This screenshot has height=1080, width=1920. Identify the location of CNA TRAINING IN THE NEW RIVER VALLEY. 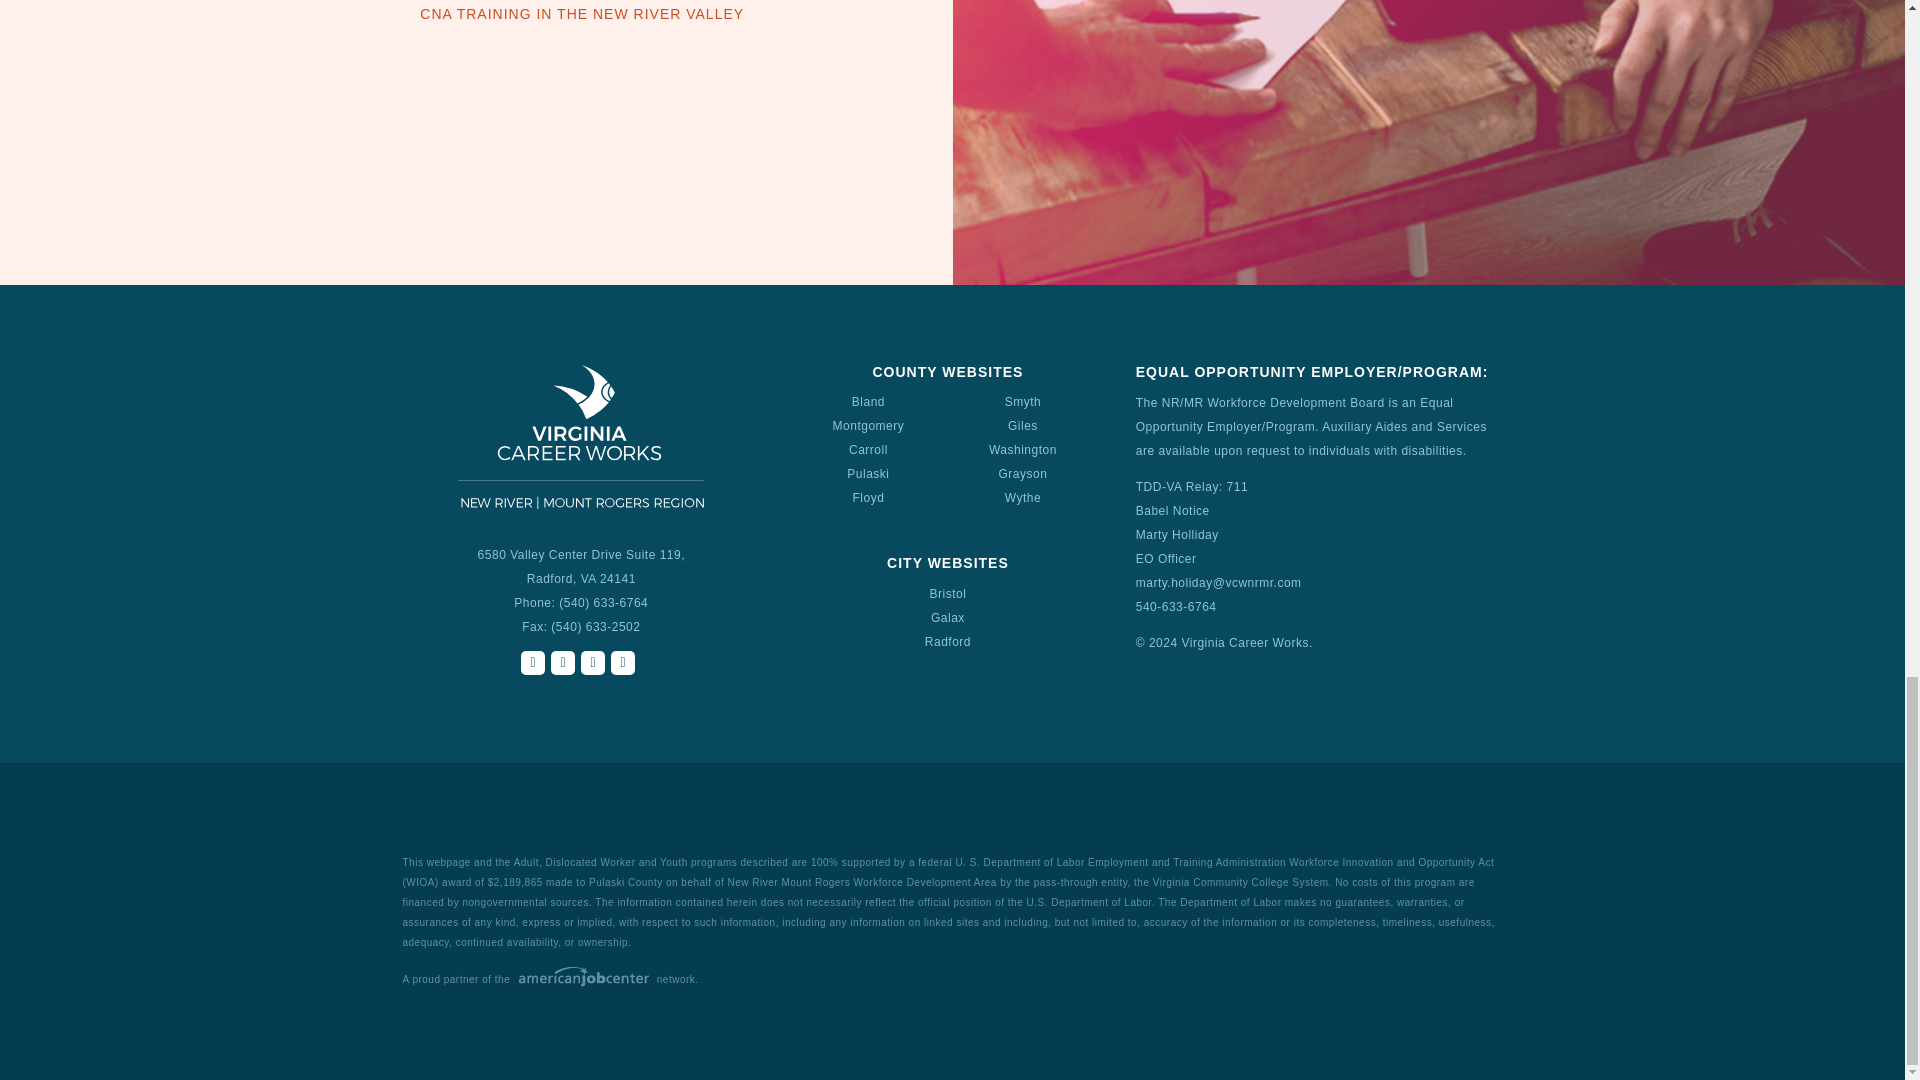
(582, 14).